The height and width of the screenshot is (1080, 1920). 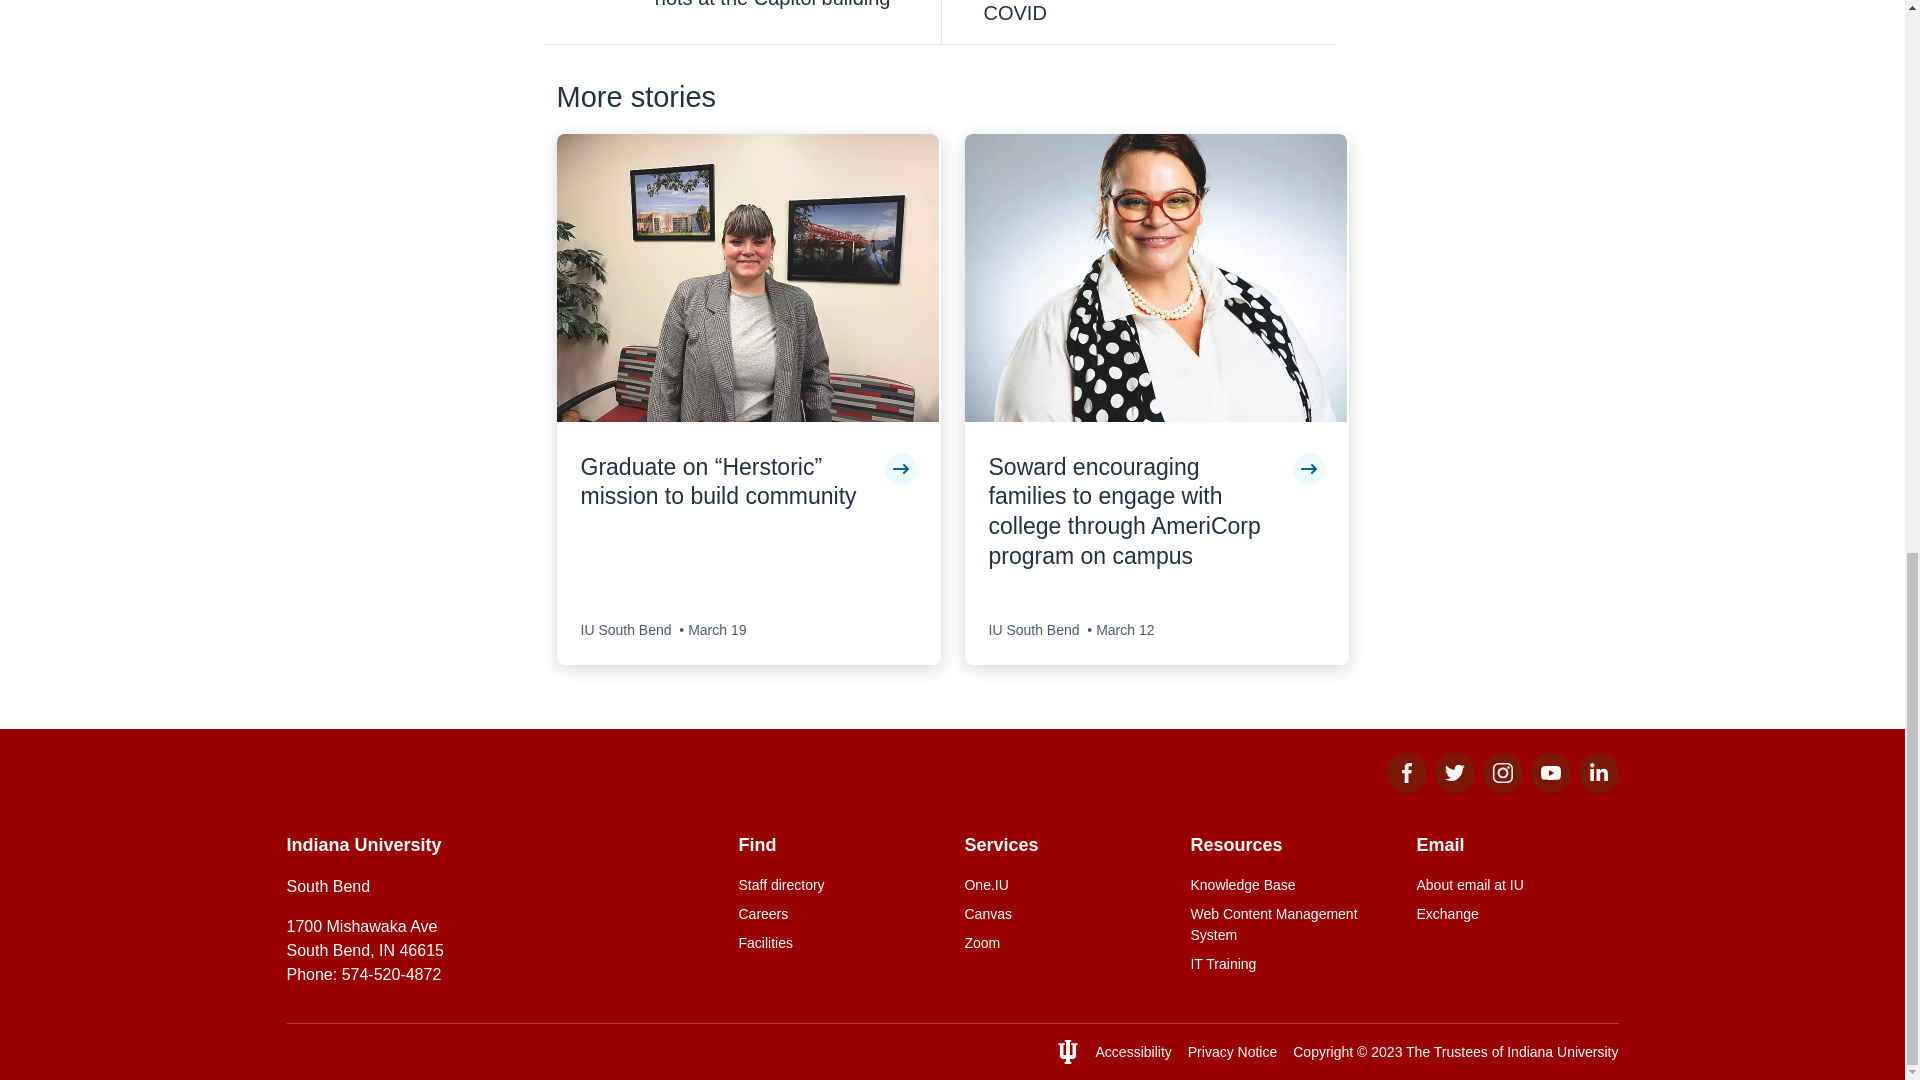 What do you see at coordinates (1562, 1052) in the screenshot?
I see `Indiana University` at bounding box center [1562, 1052].